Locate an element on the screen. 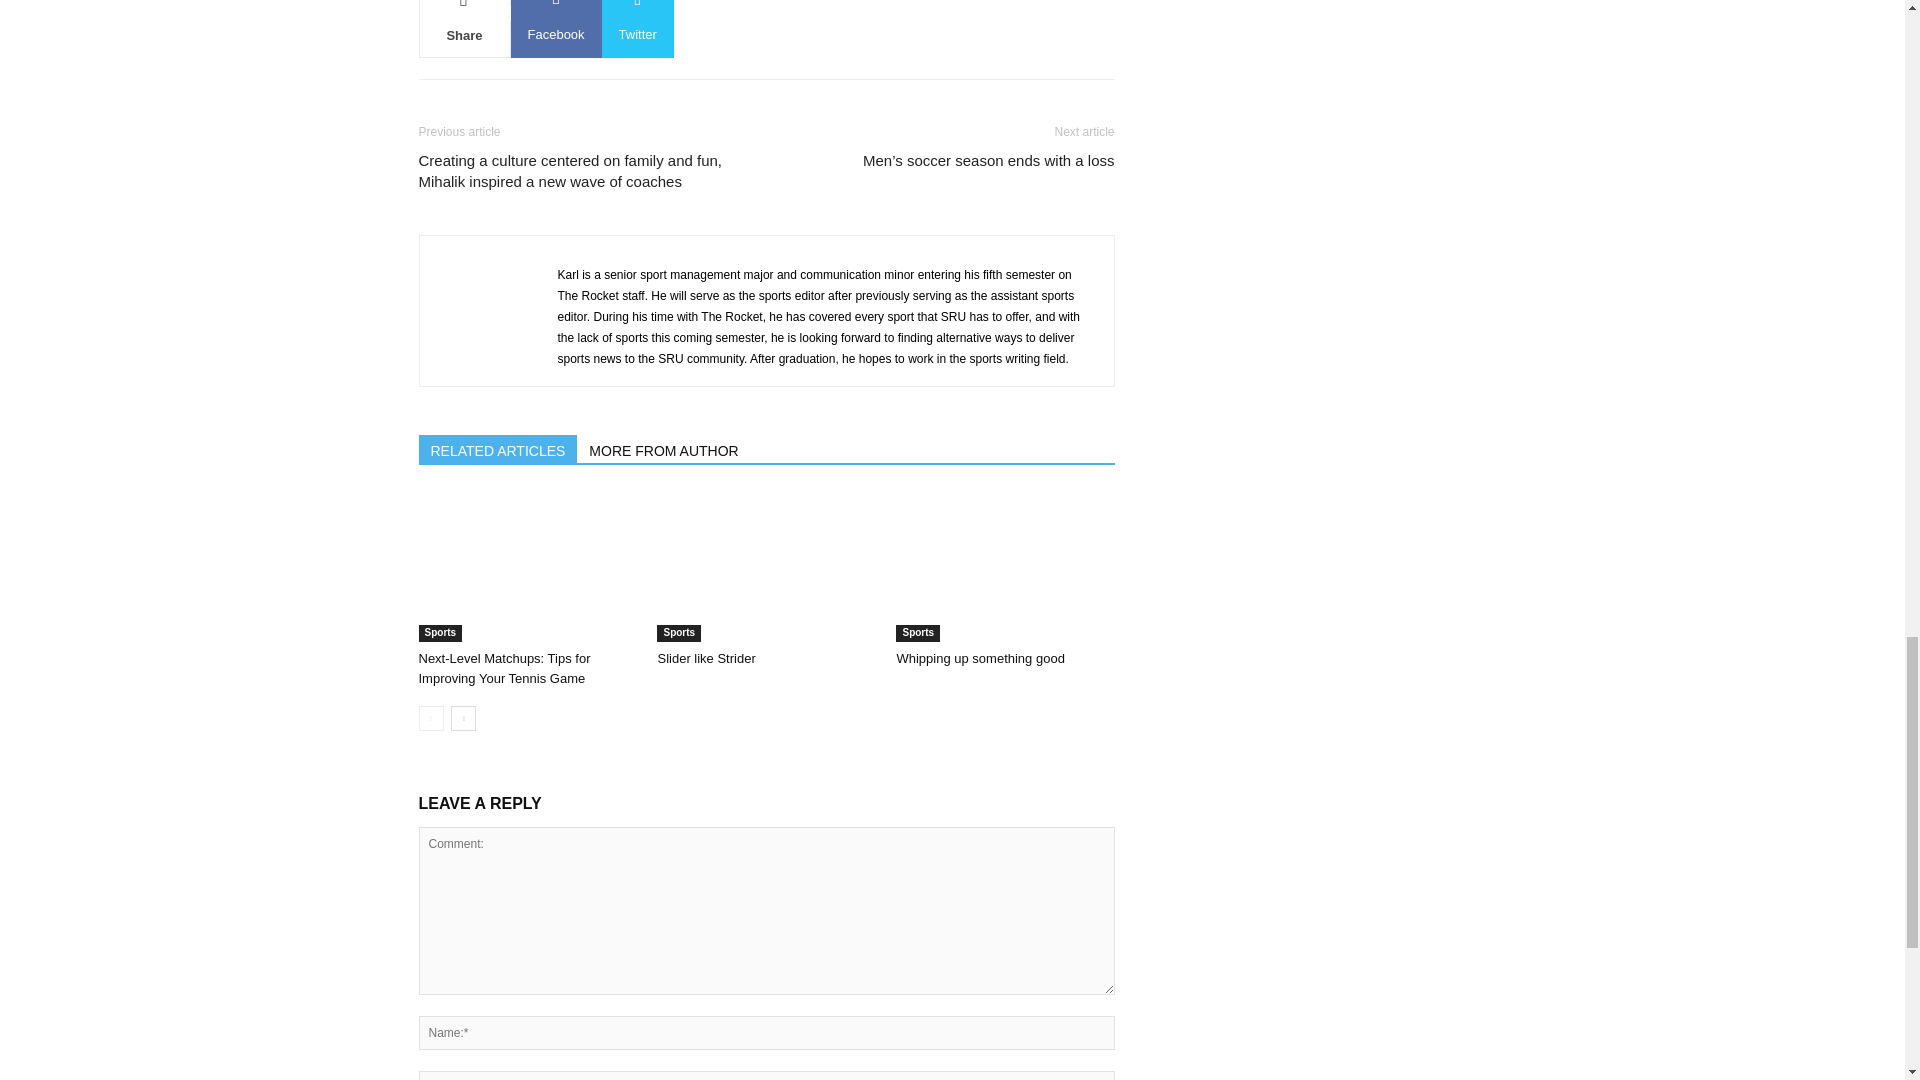  Next-Level Matchups: Tips for Improving Your Tennis Game is located at coordinates (504, 668).